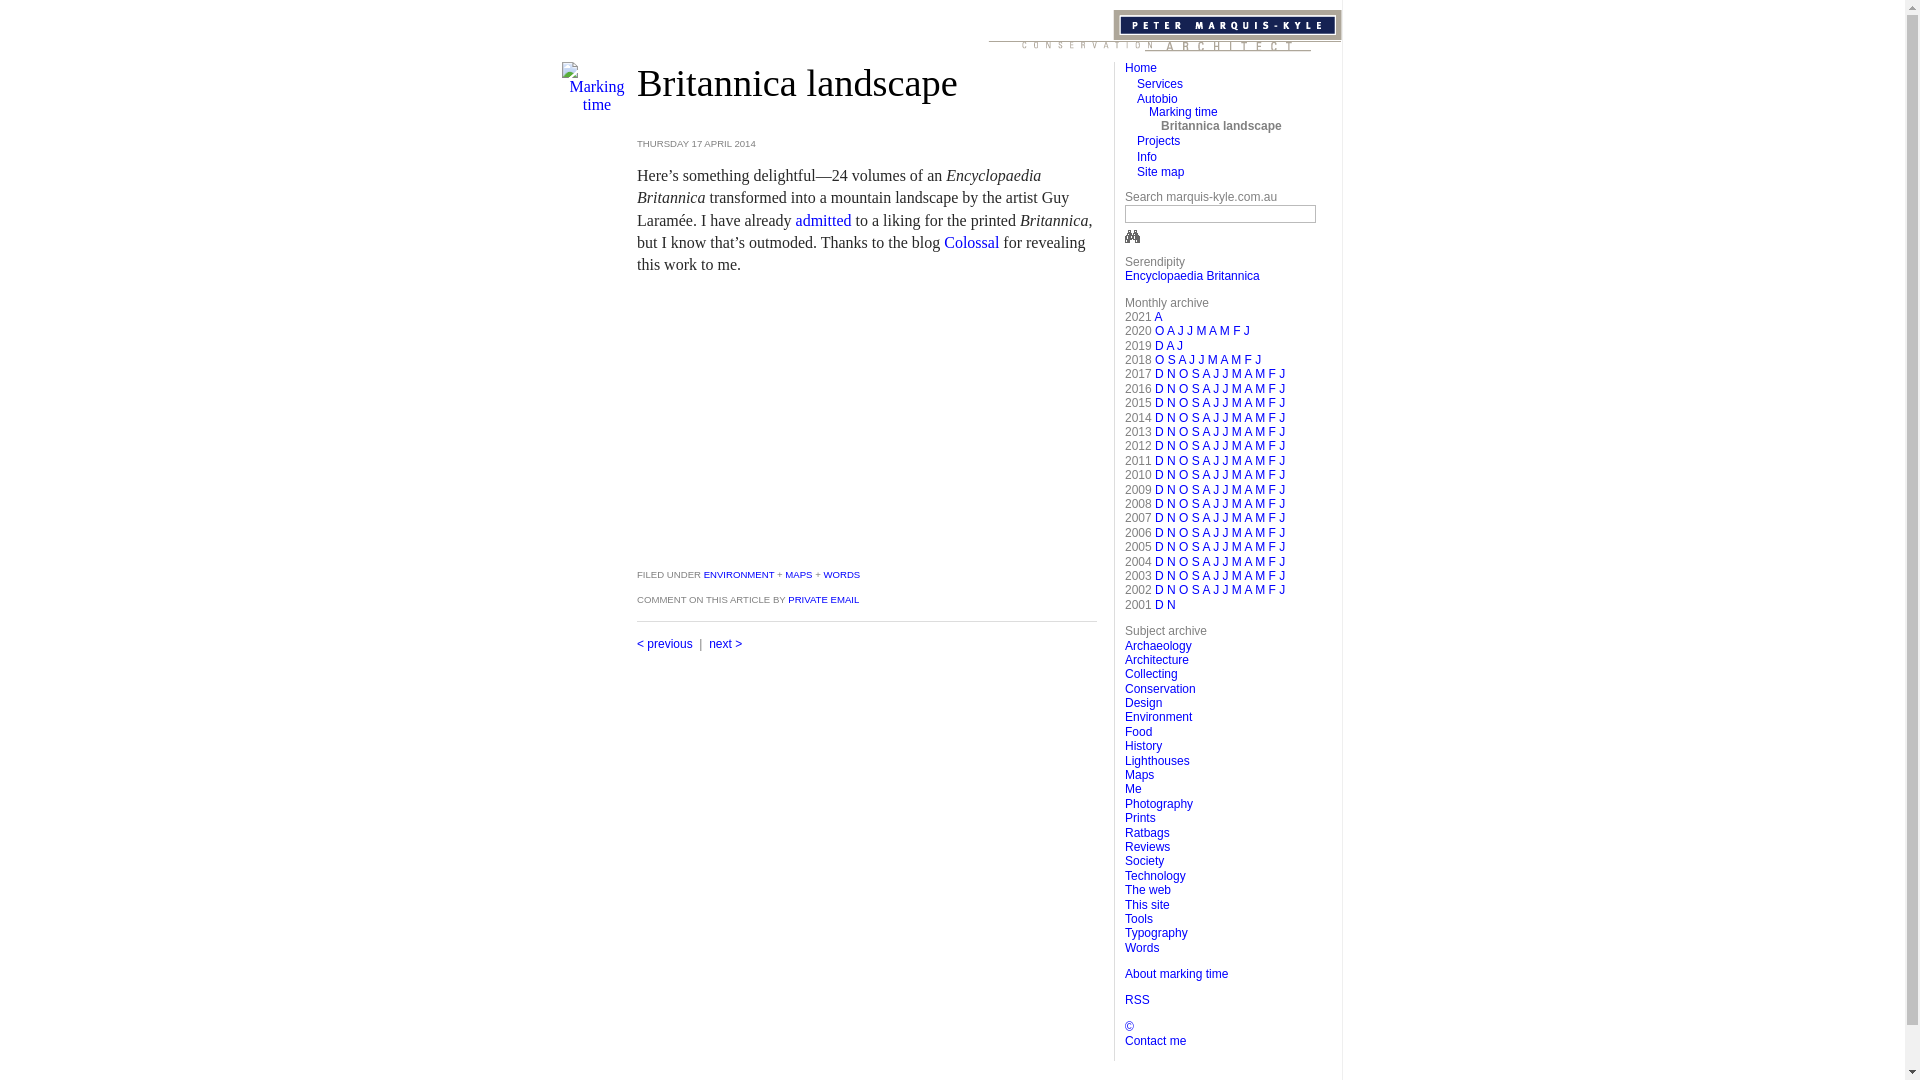 This screenshot has height=1080, width=1920. What do you see at coordinates (1272, 490) in the screenshot?
I see `F` at bounding box center [1272, 490].